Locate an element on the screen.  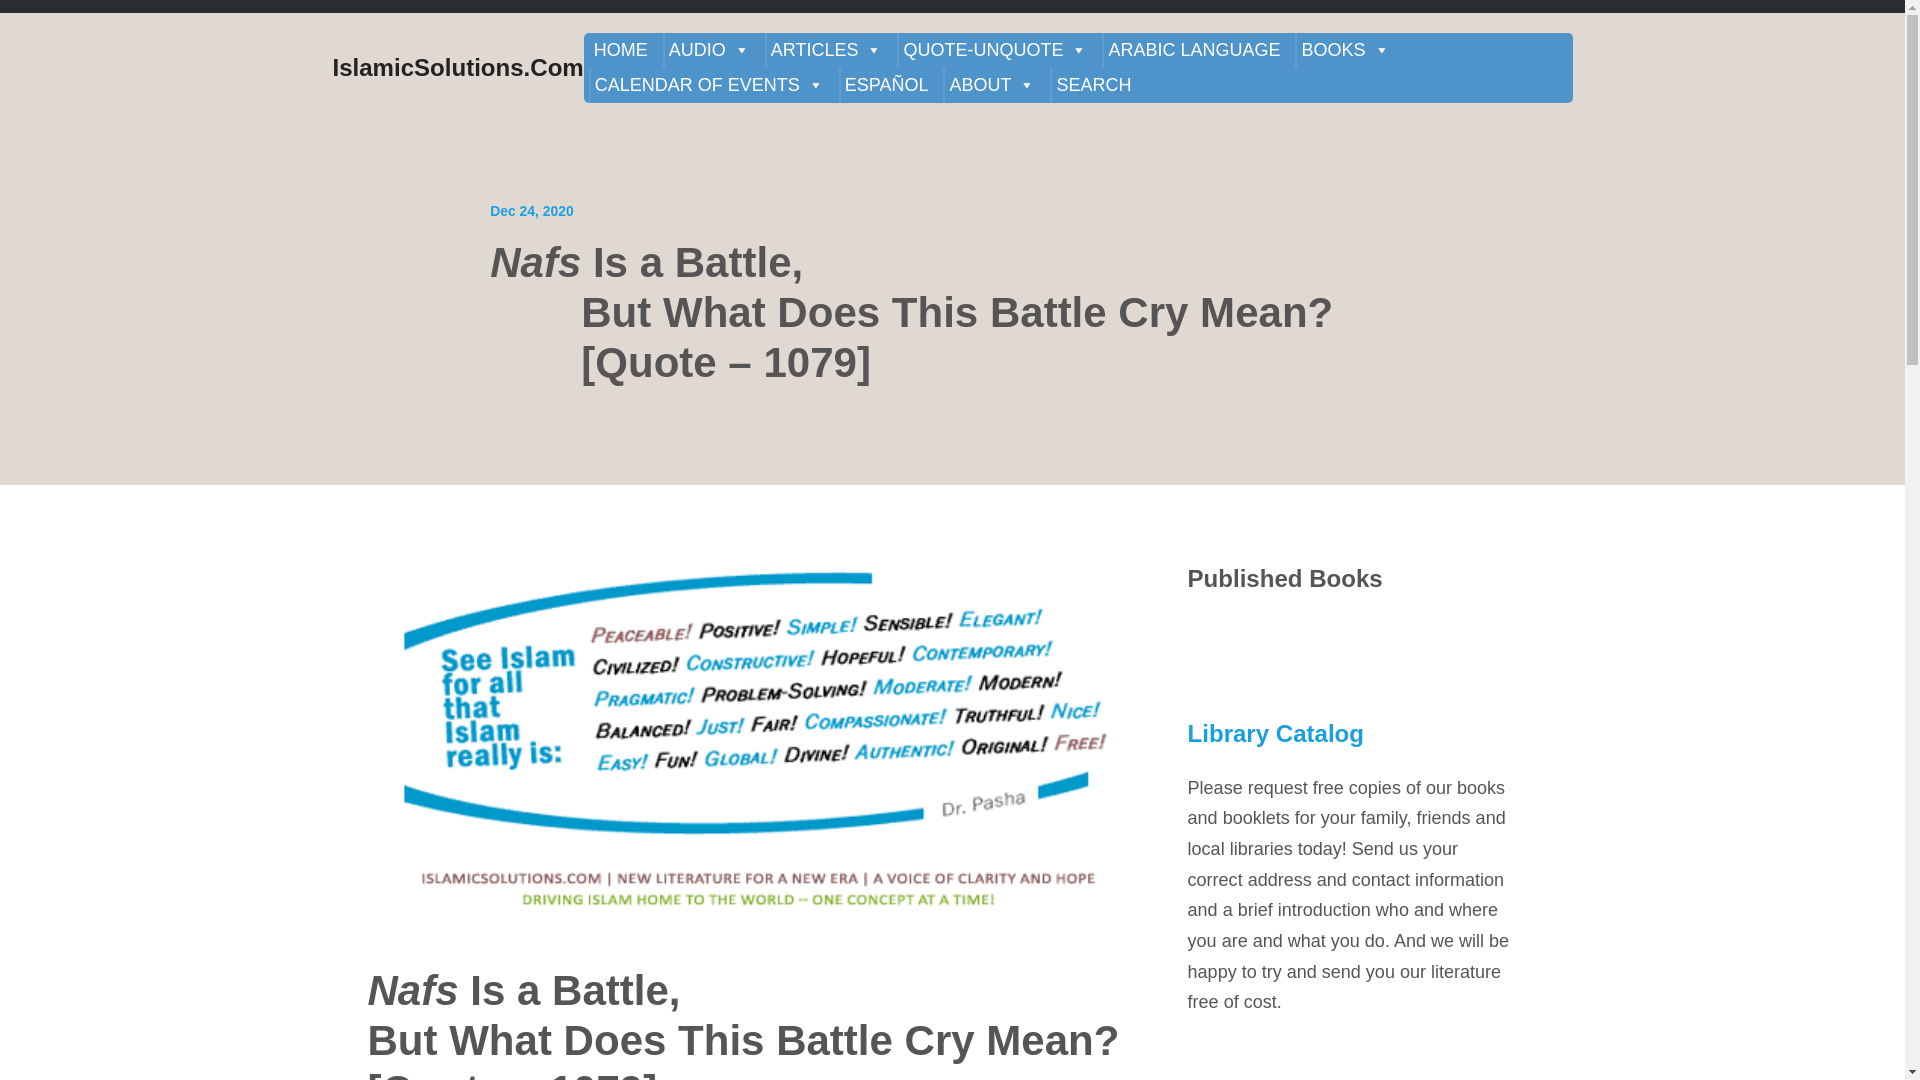
AUDIO is located at coordinates (709, 50).